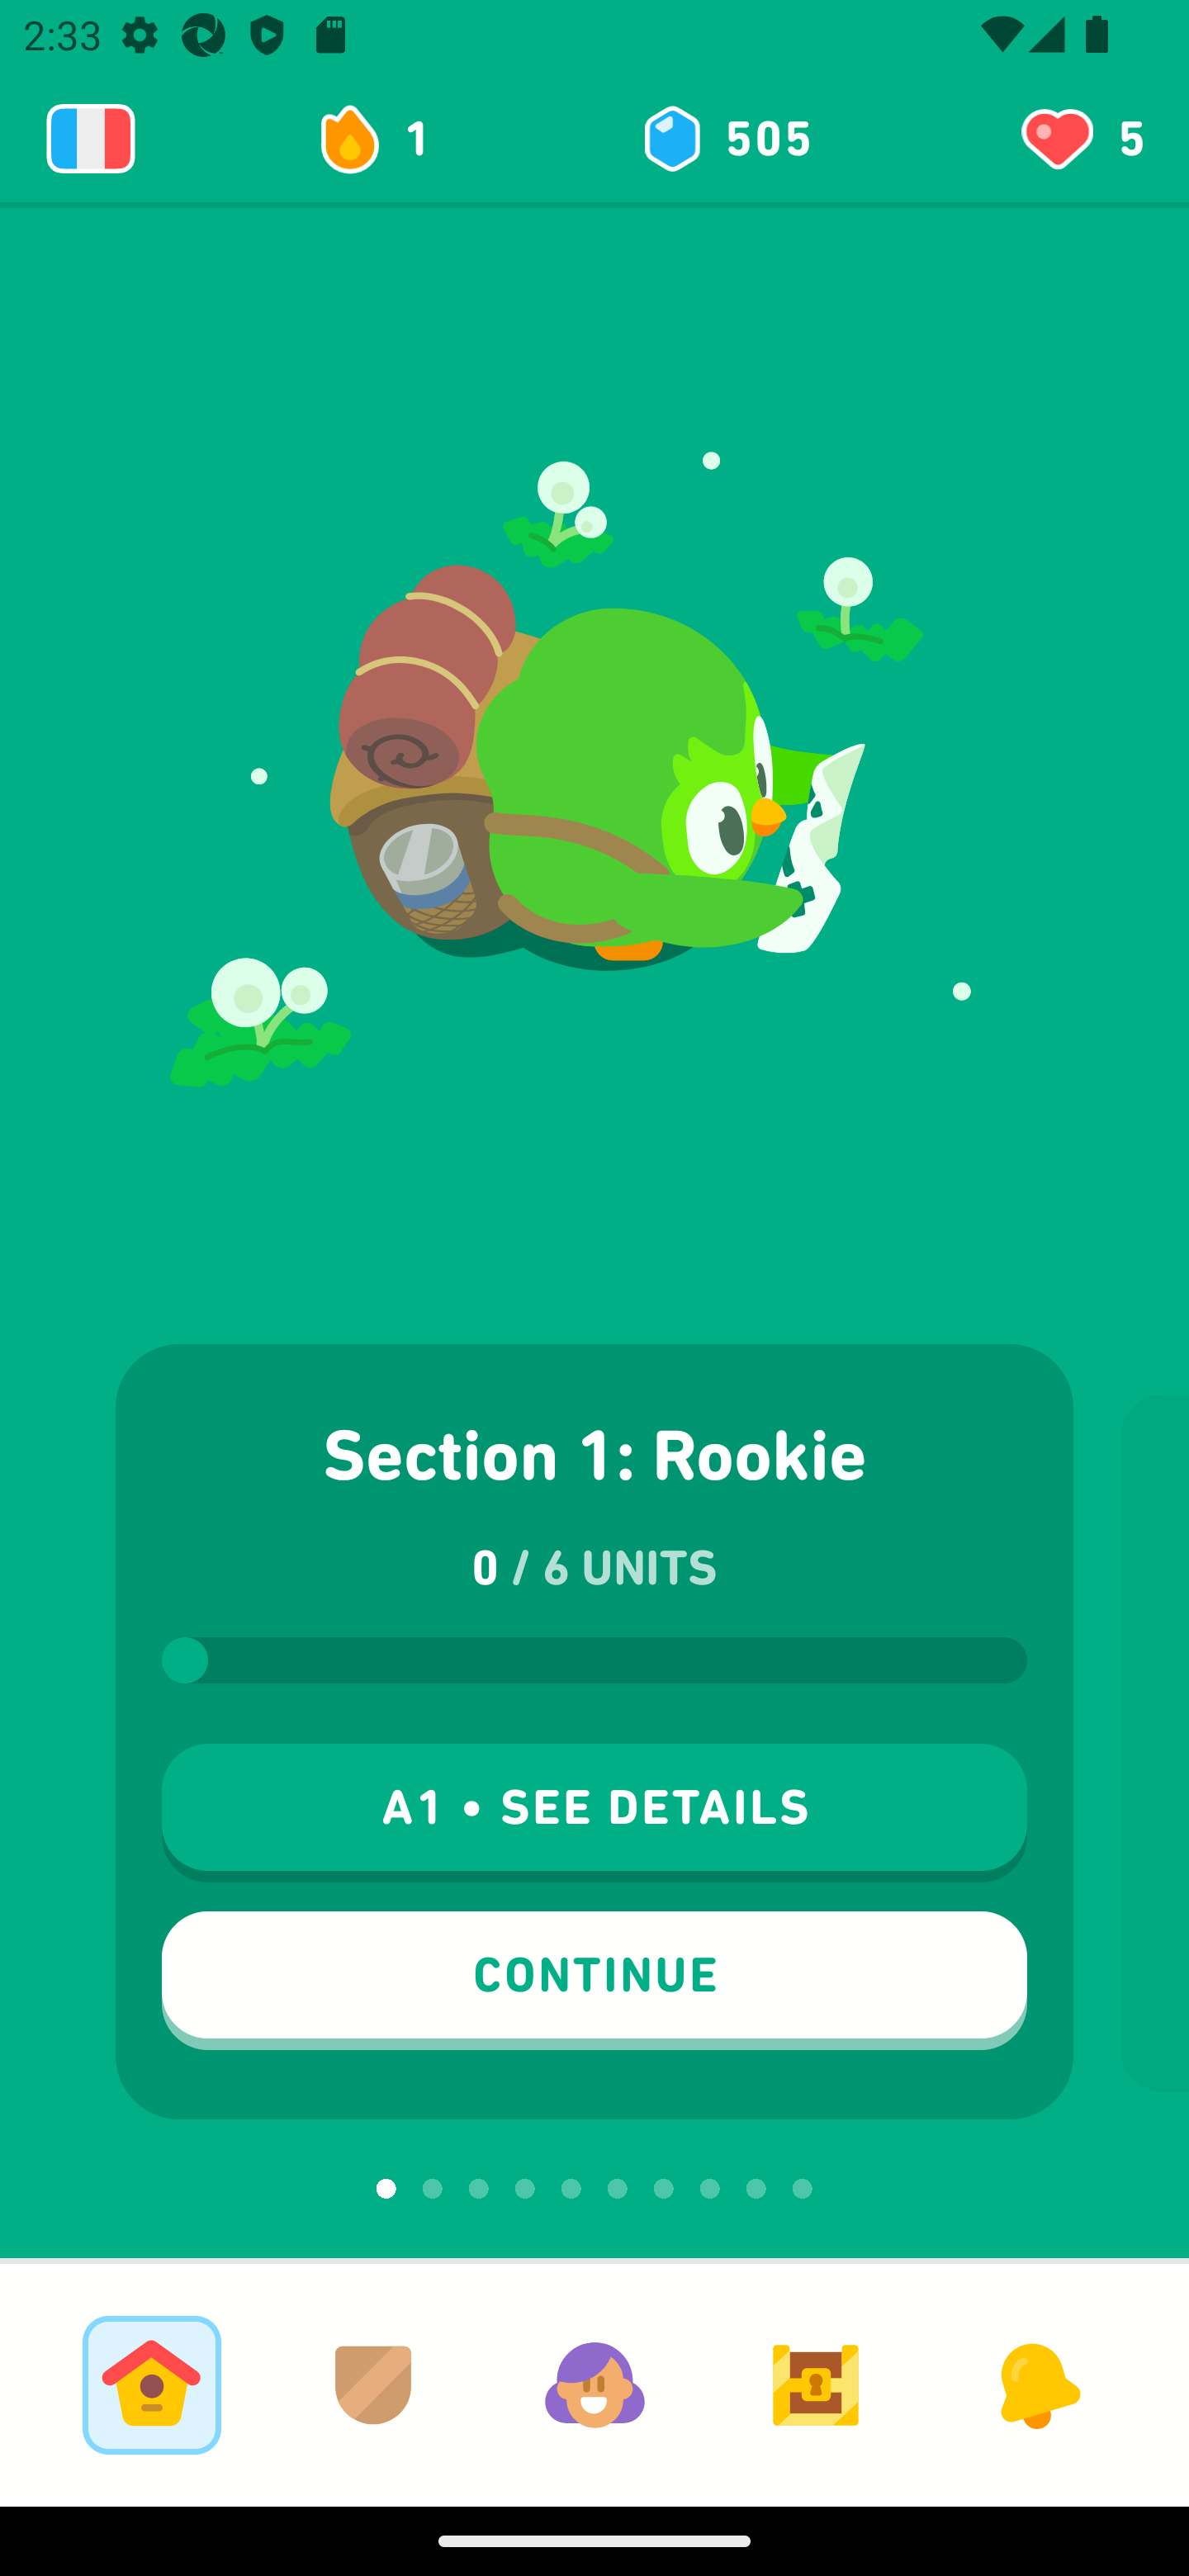 The height and width of the screenshot is (2576, 1189). Describe the element at coordinates (816, 2384) in the screenshot. I see `Goals Tab` at that location.